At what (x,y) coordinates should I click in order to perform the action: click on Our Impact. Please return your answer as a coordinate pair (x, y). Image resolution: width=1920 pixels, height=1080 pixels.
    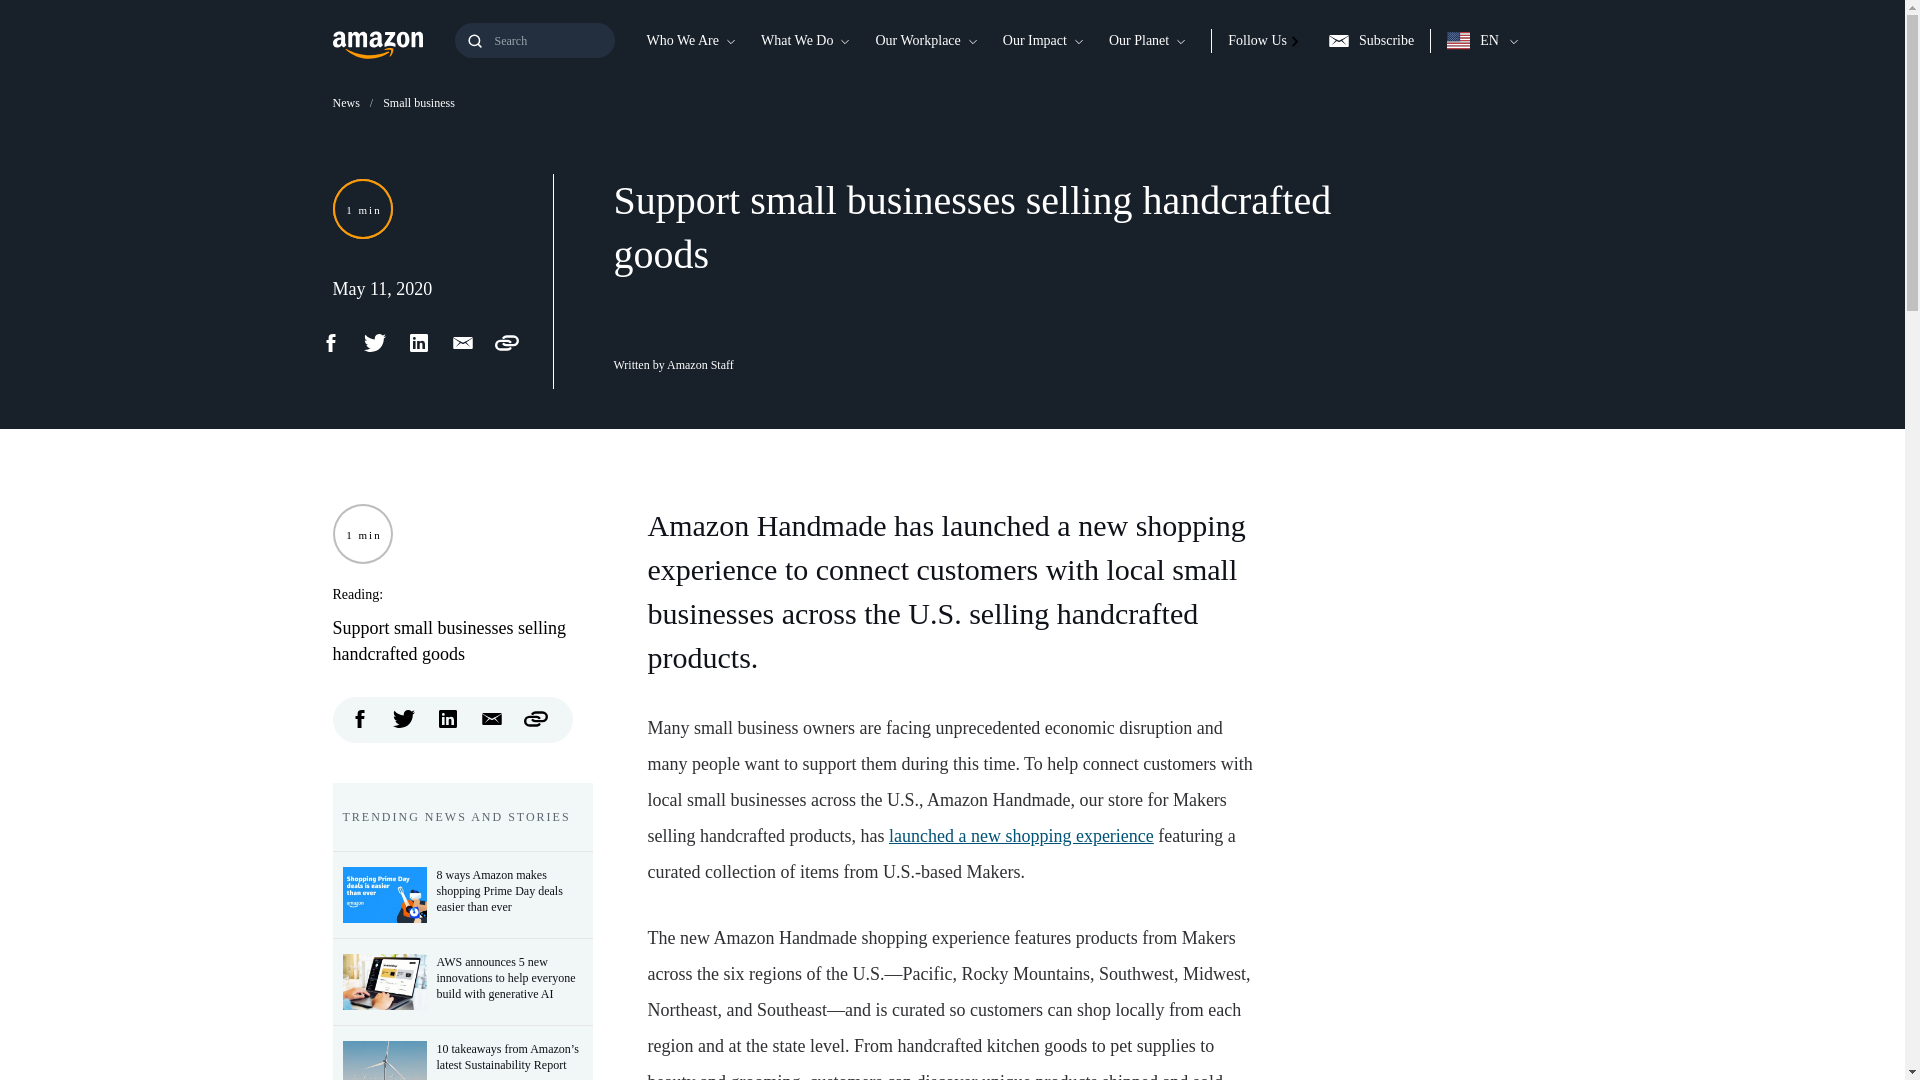
    Looking at the image, I should click on (1034, 40).